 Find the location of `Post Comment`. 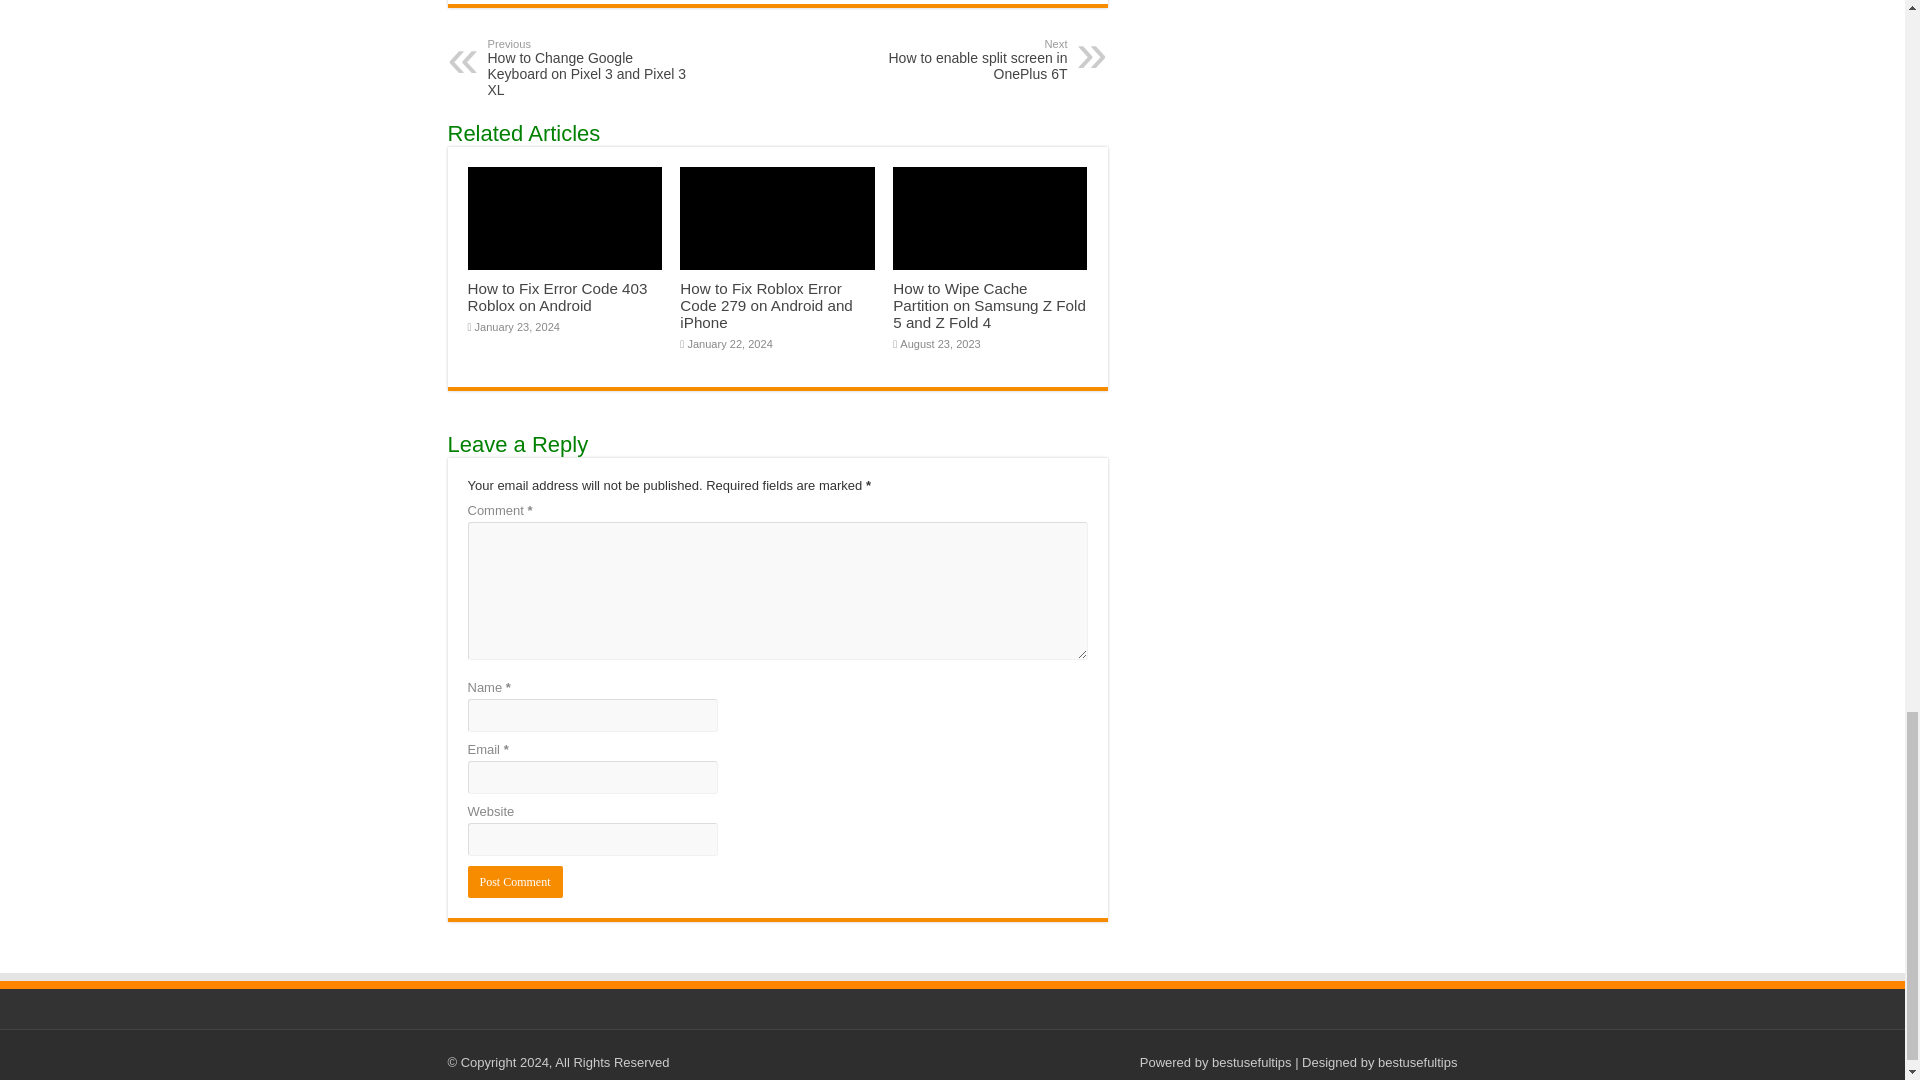

Post Comment is located at coordinates (766, 304).